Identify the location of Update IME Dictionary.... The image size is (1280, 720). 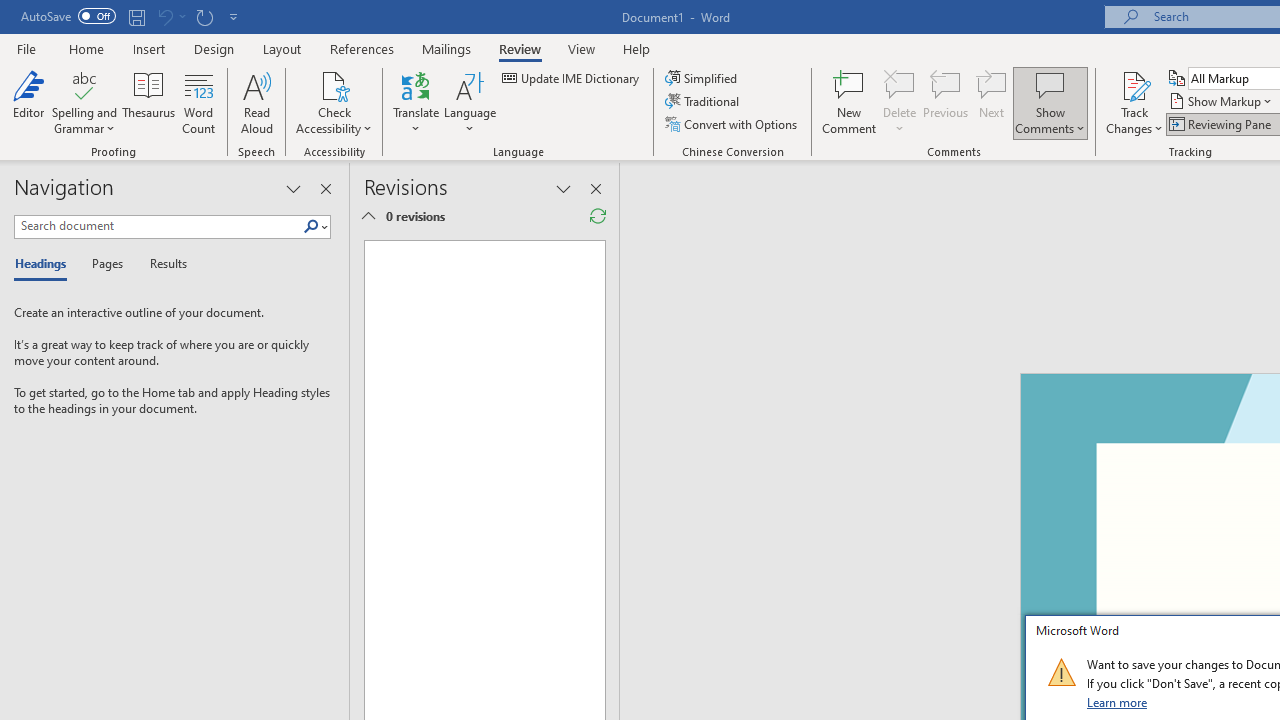
(572, 78).